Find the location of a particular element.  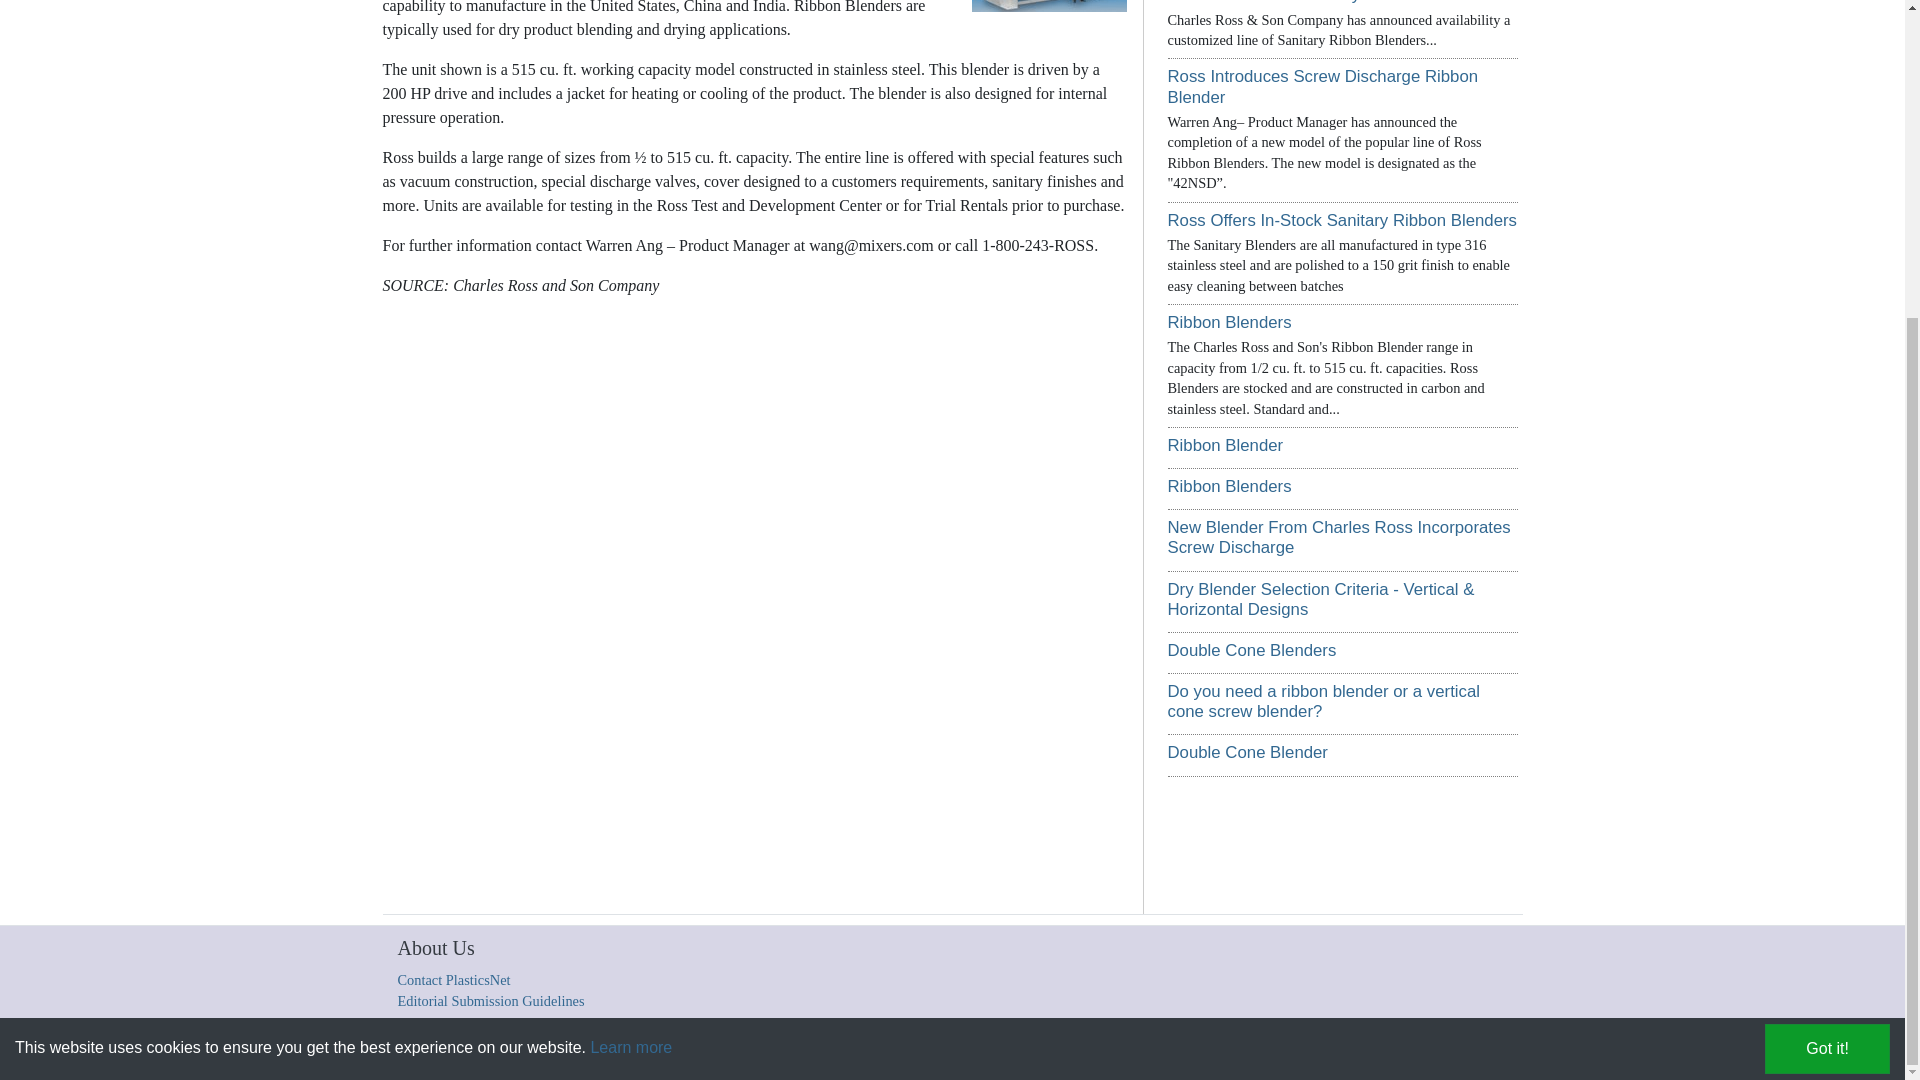

Ribbon Blenders is located at coordinates (1230, 322).